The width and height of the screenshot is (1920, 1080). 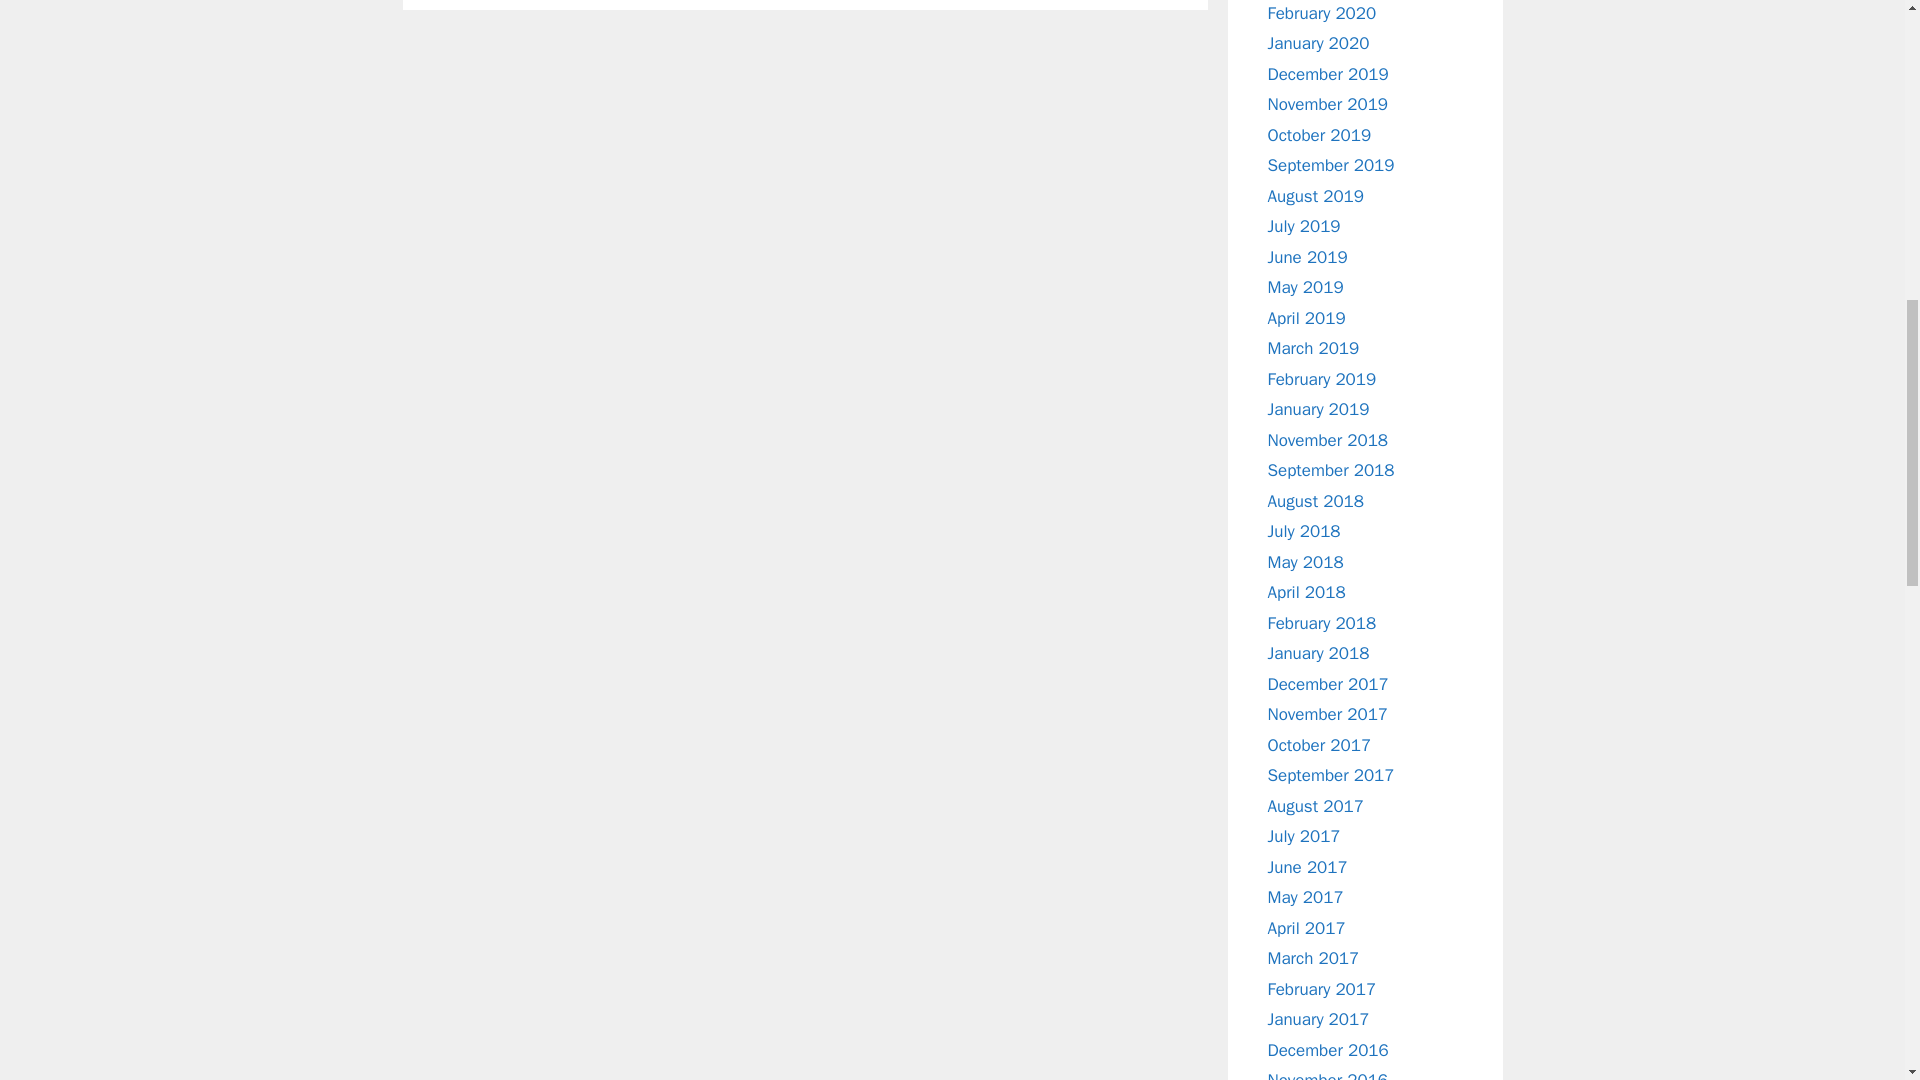 What do you see at coordinates (1313, 348) in the screenshot?
I see `March 2019` at bounding box center [1313, 348].